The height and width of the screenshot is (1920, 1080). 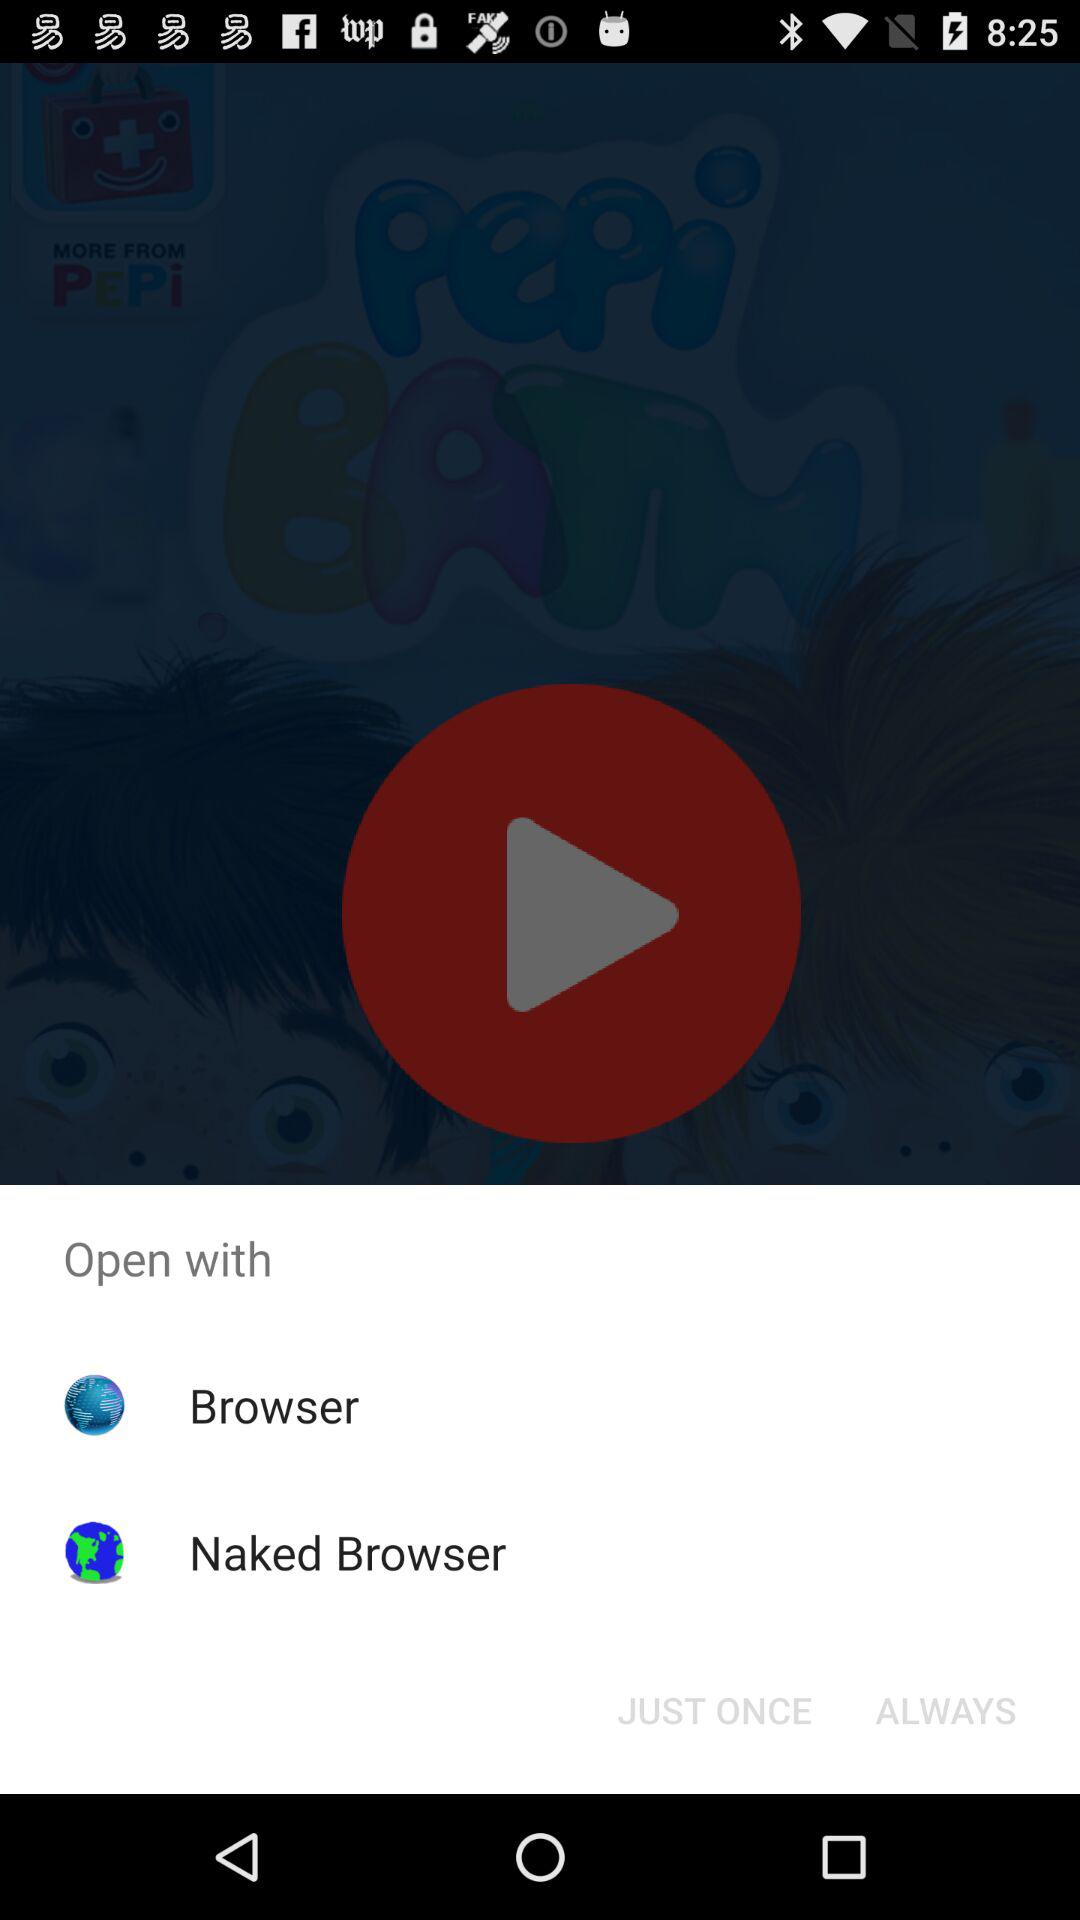 What do you see at coordinates (946, 1710) in the screenshot?
I see `turn off the always button` at bounding box center [946, 1710].